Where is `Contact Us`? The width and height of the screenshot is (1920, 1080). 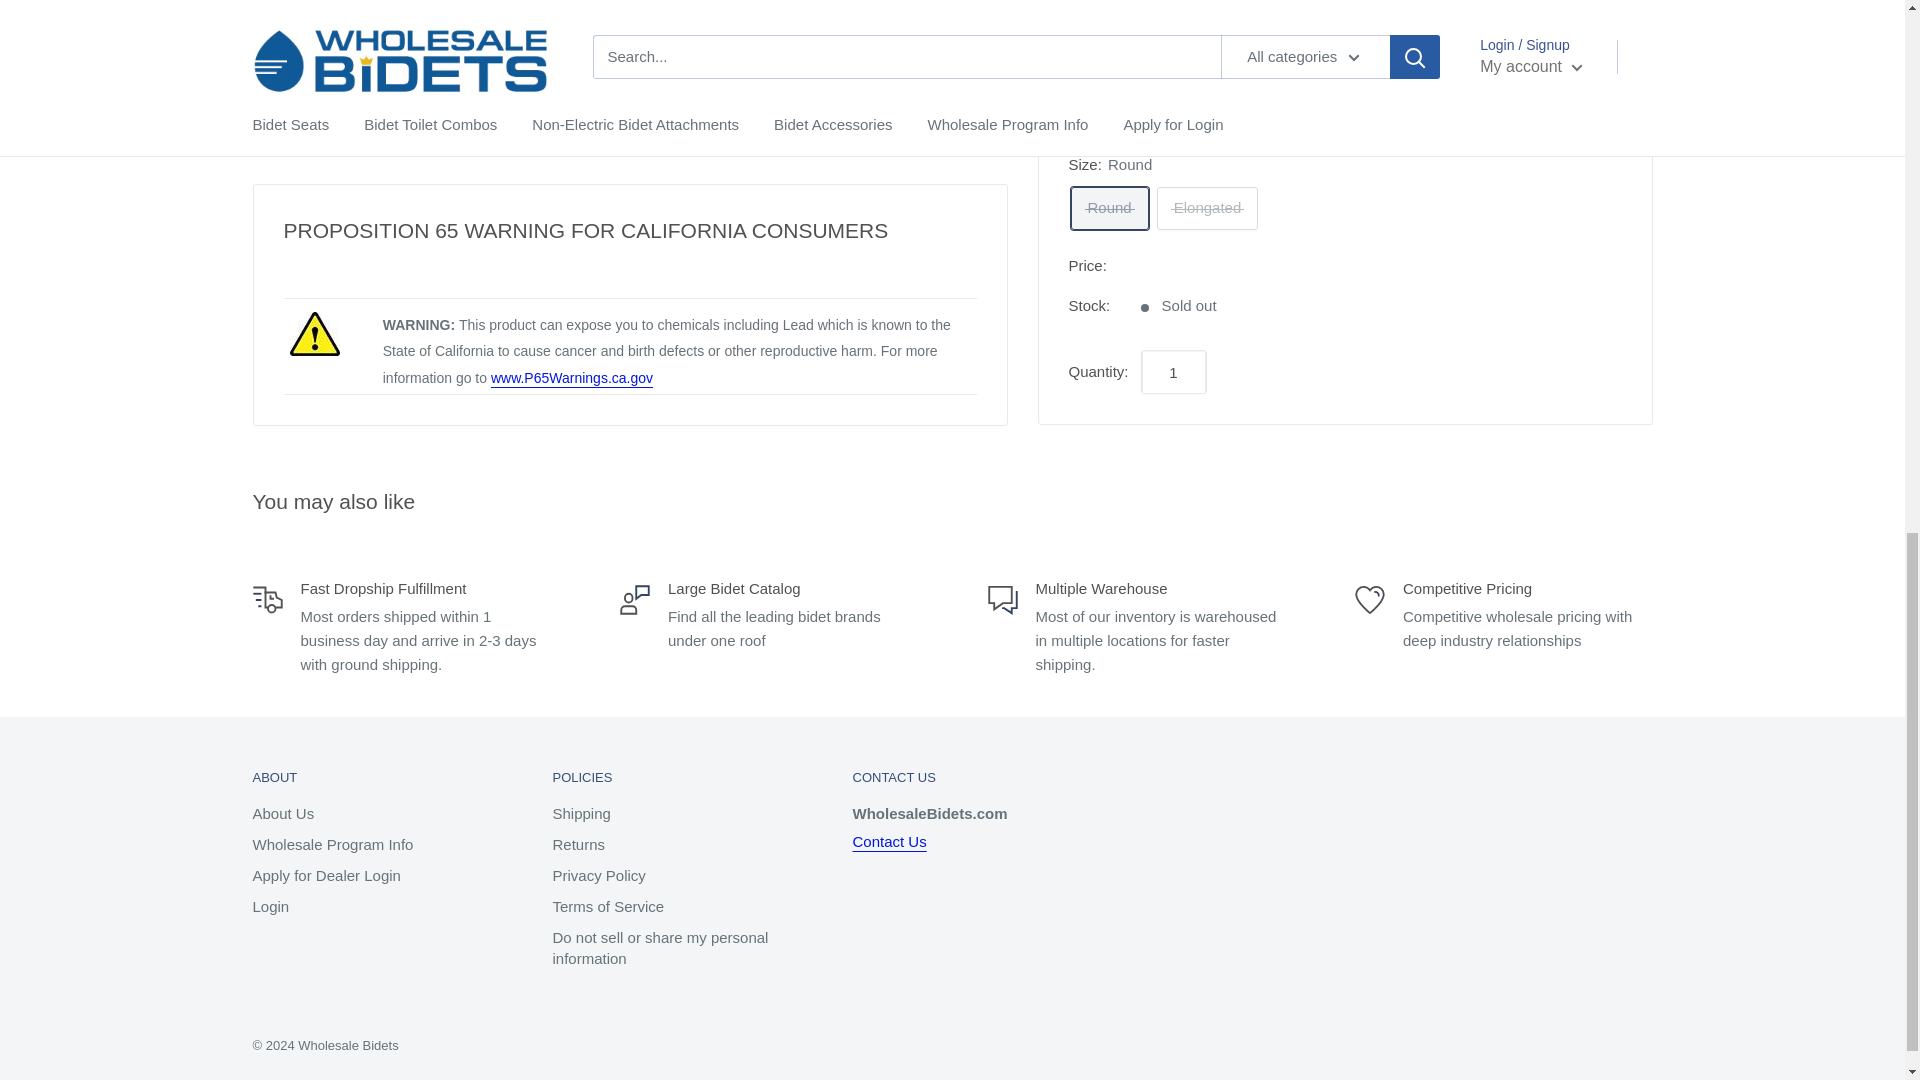 Contact Us is located at coordinates (888, 840).